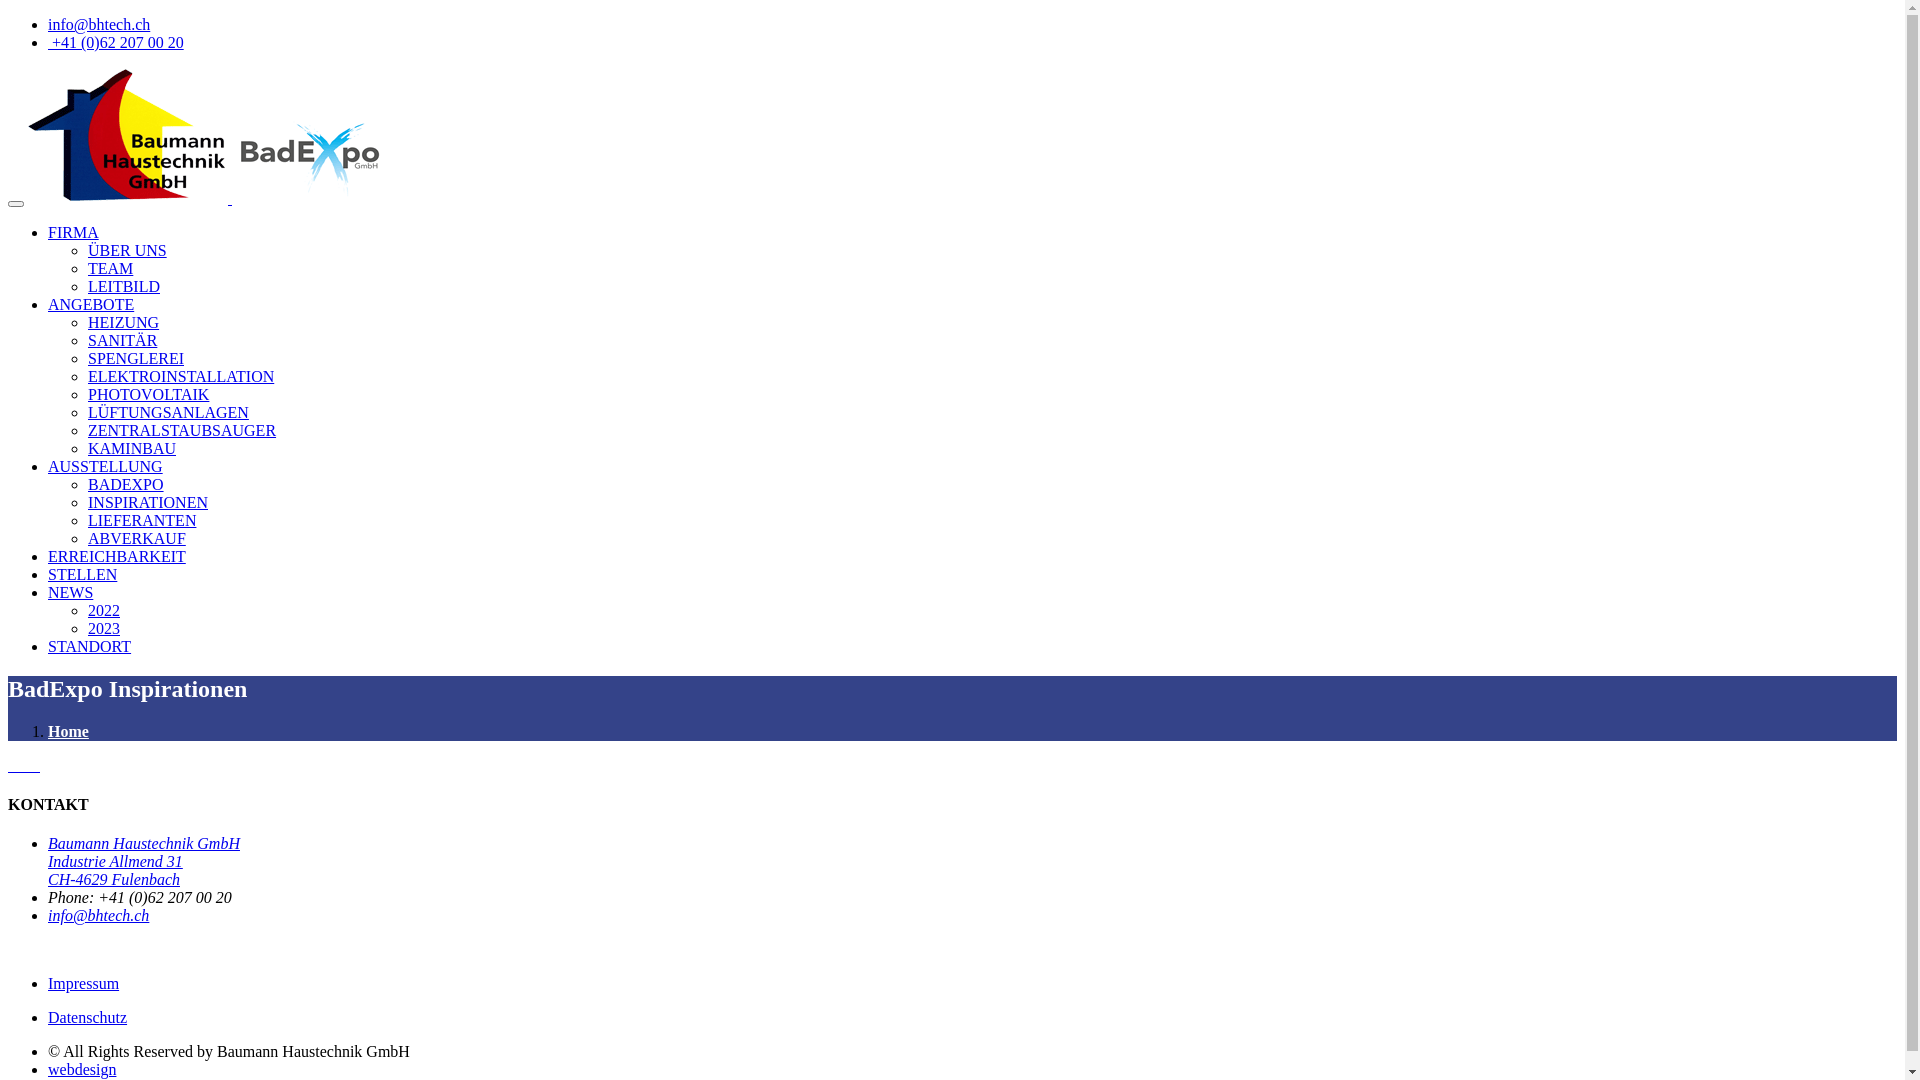  Describe the element at coordinates (148, 394) in the screenshot. I see `PHOTOVOLTAIK` at that location.